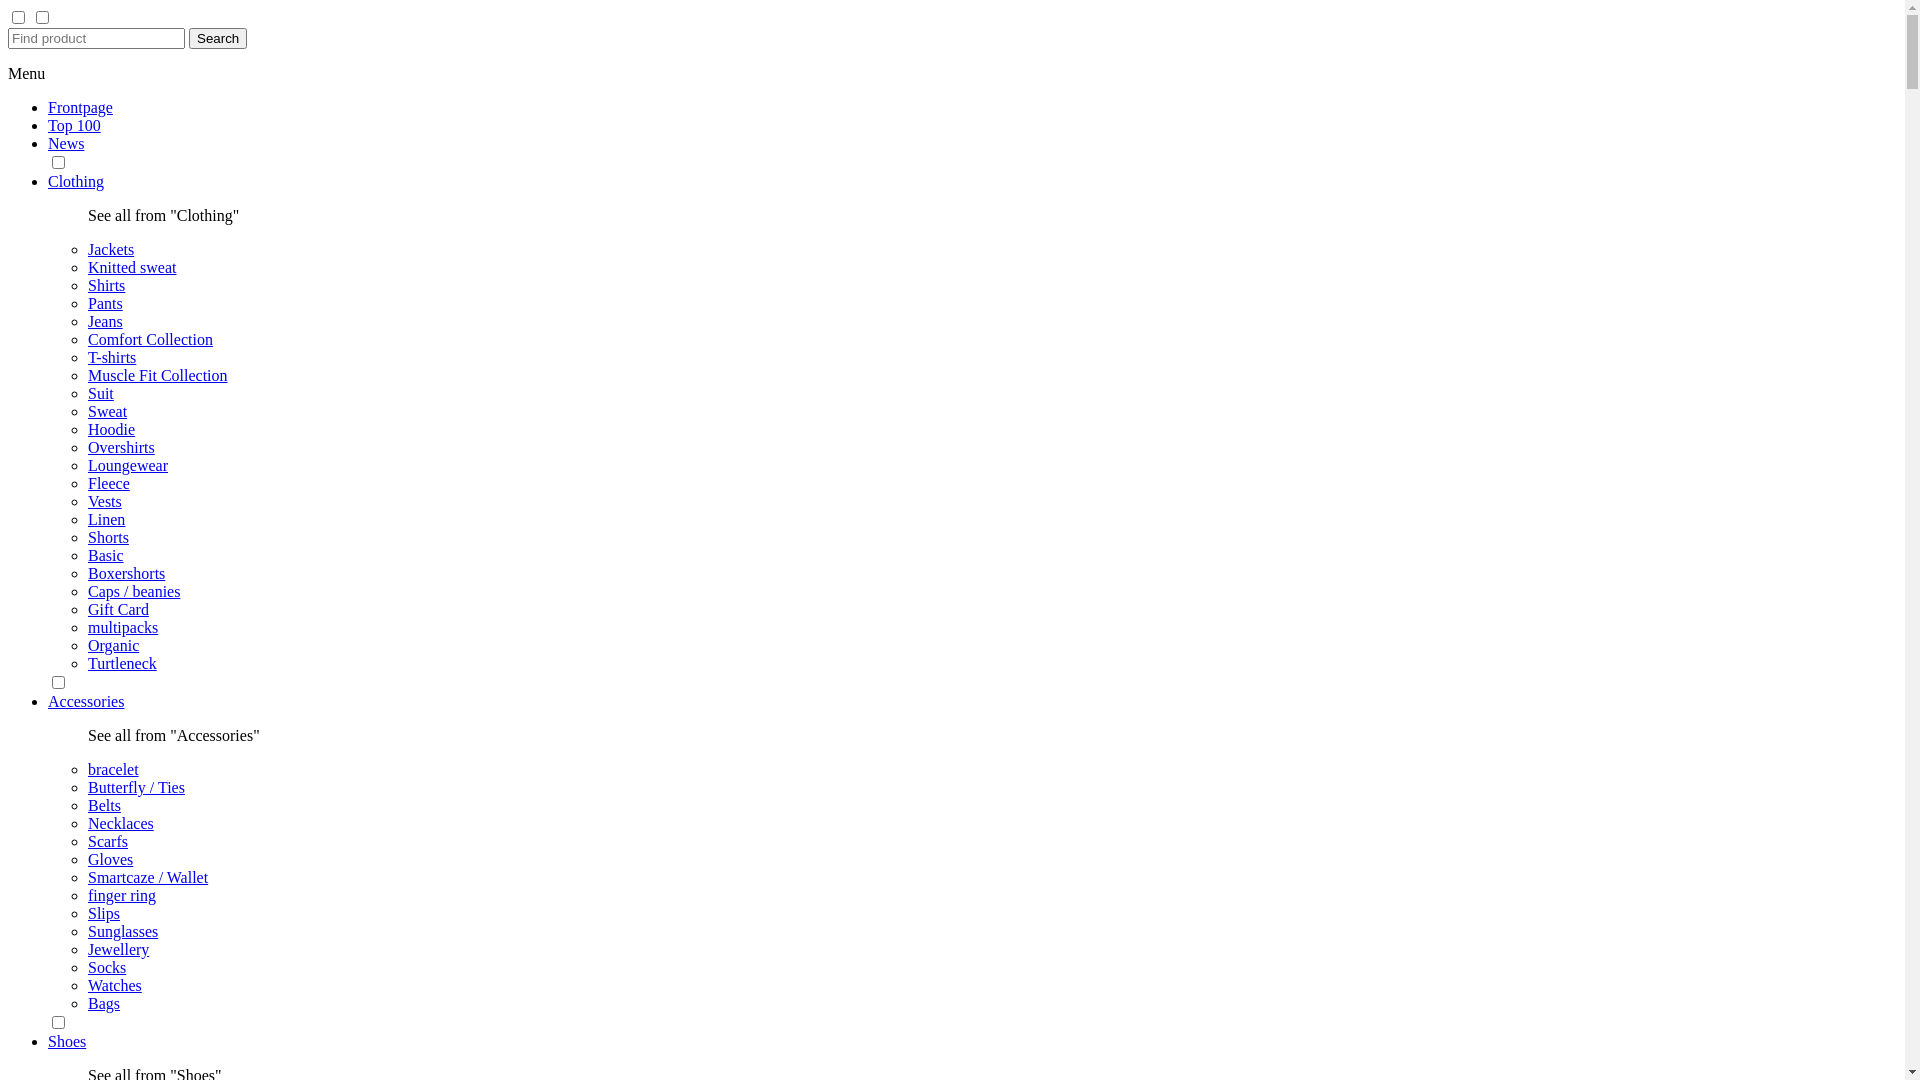  I want to click on Shorts, so click(108, 538).